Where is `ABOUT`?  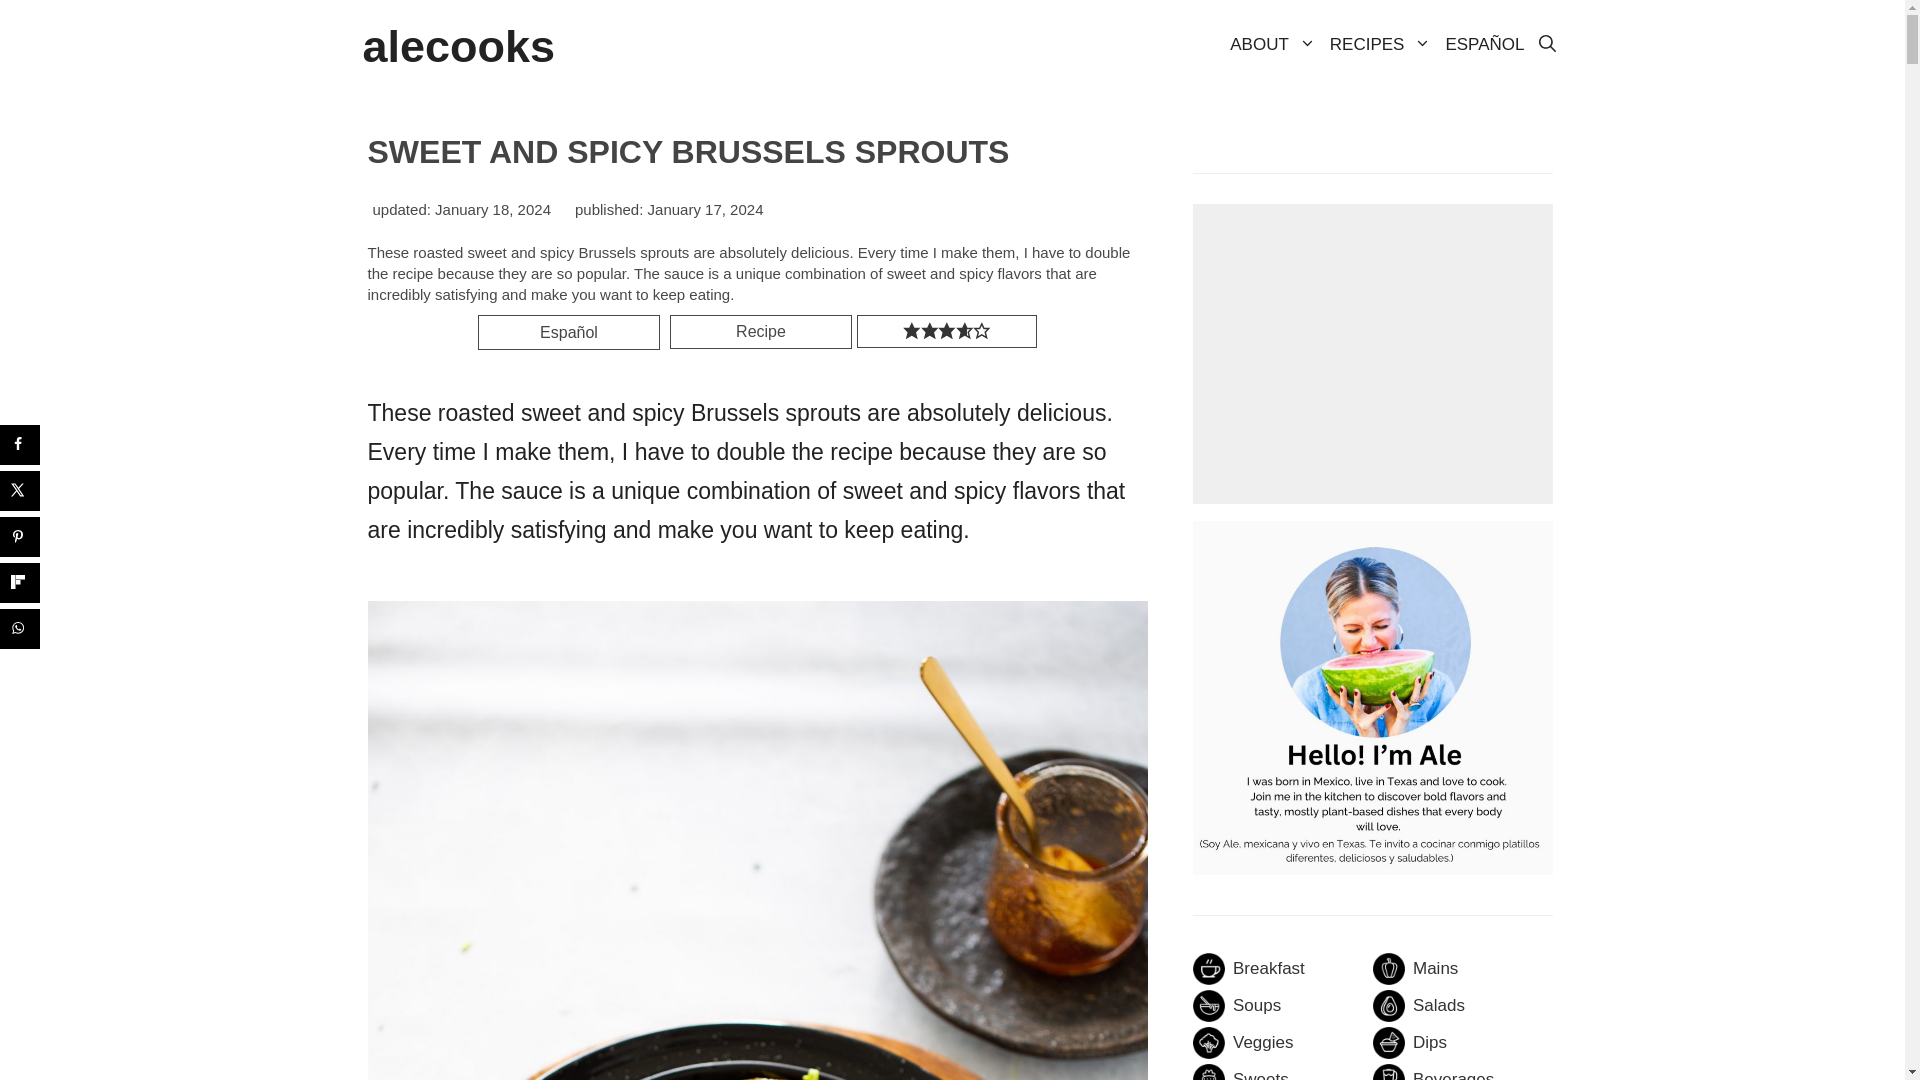 ABOUT is located at coordinates (1272, 45).